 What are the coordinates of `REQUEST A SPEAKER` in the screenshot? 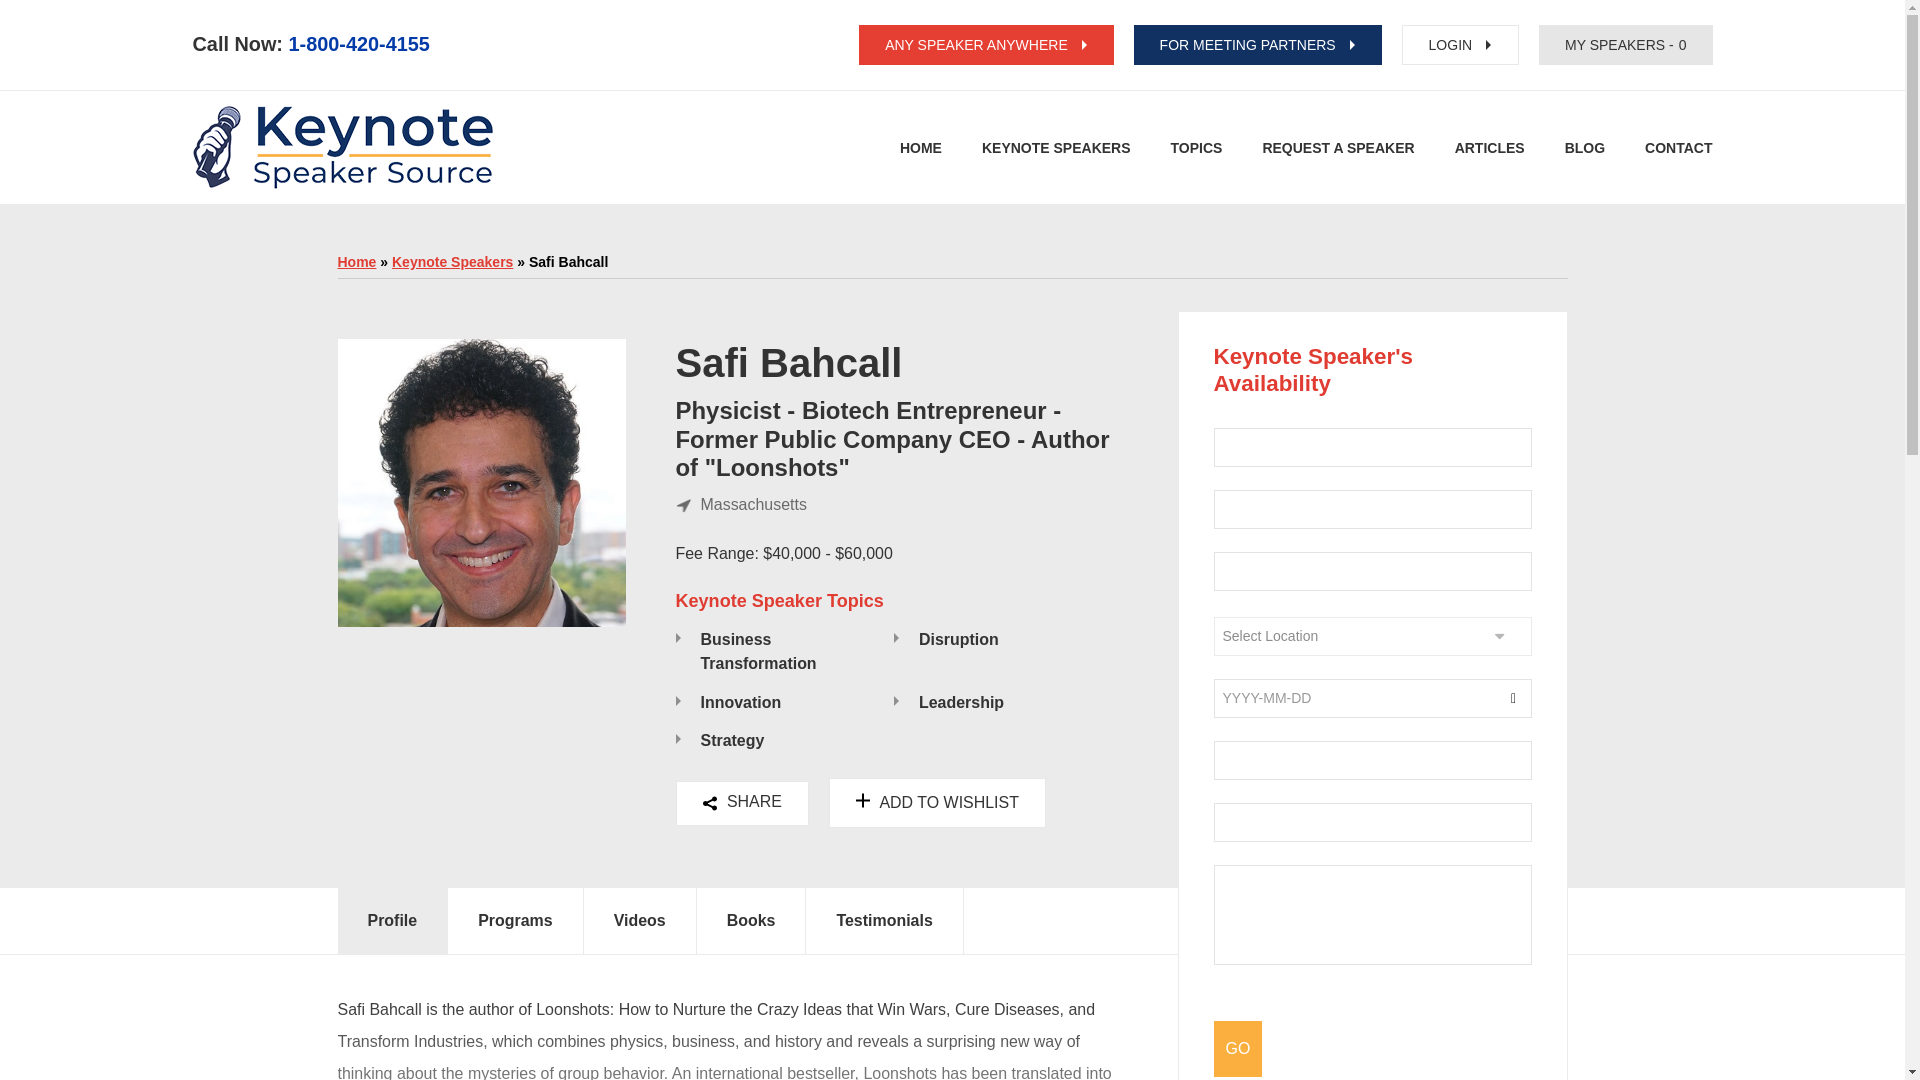 It's located at (1056, 148).